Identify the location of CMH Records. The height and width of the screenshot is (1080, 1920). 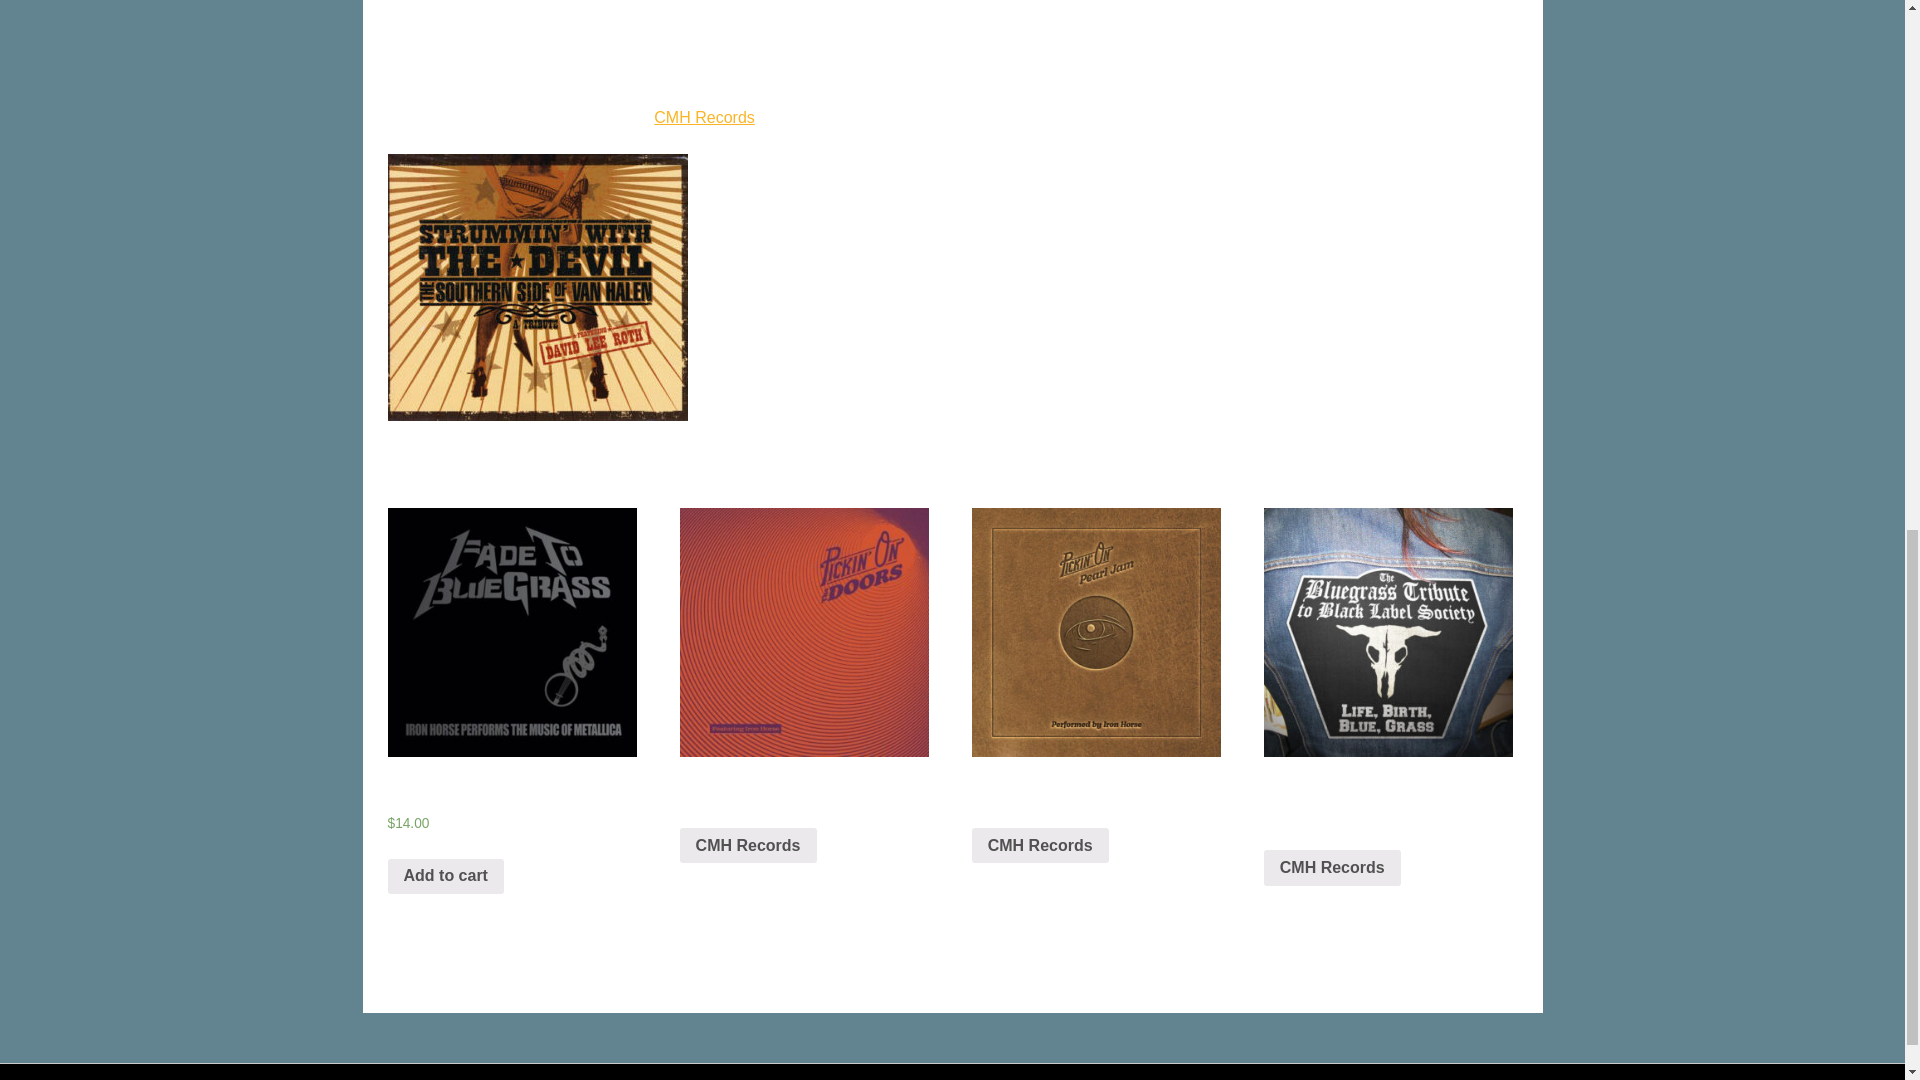
(1040, 846).